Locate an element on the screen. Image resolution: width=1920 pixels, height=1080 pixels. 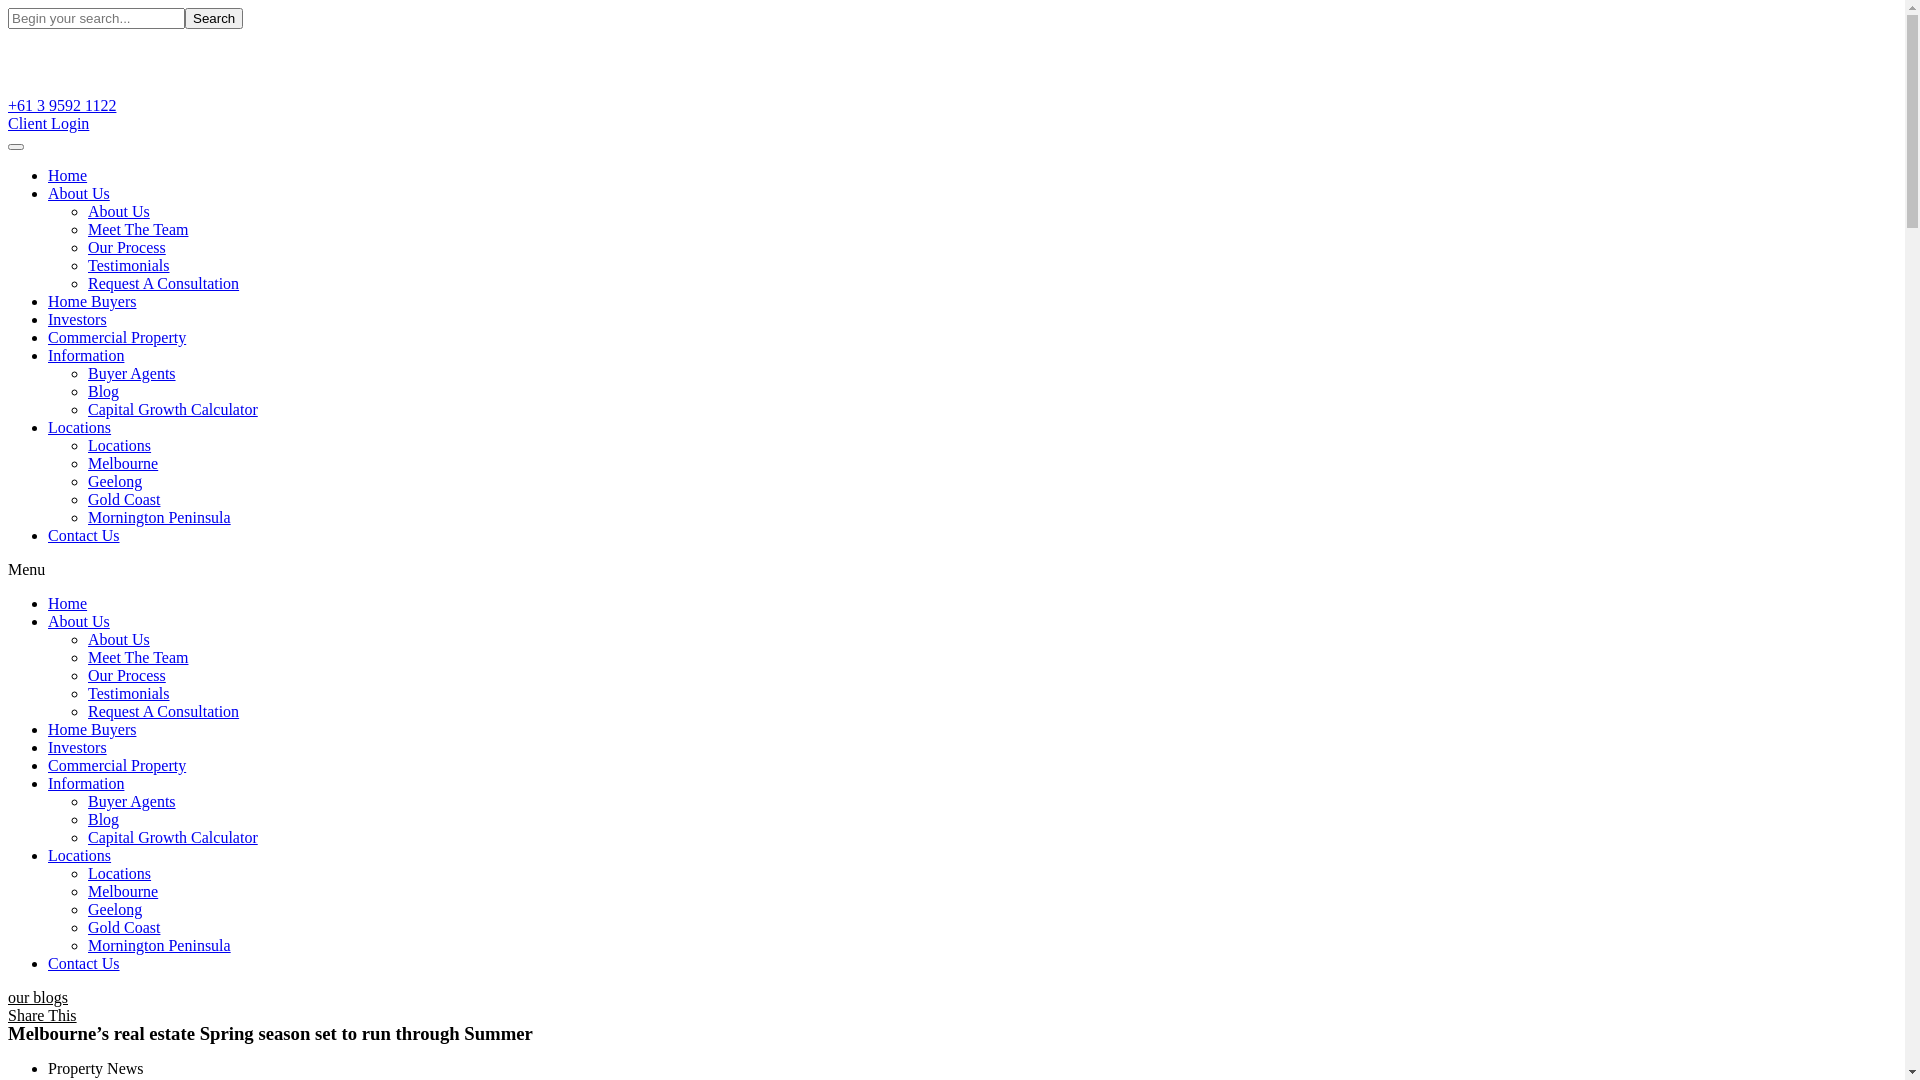
About Us is located at coordinates (79, 621).